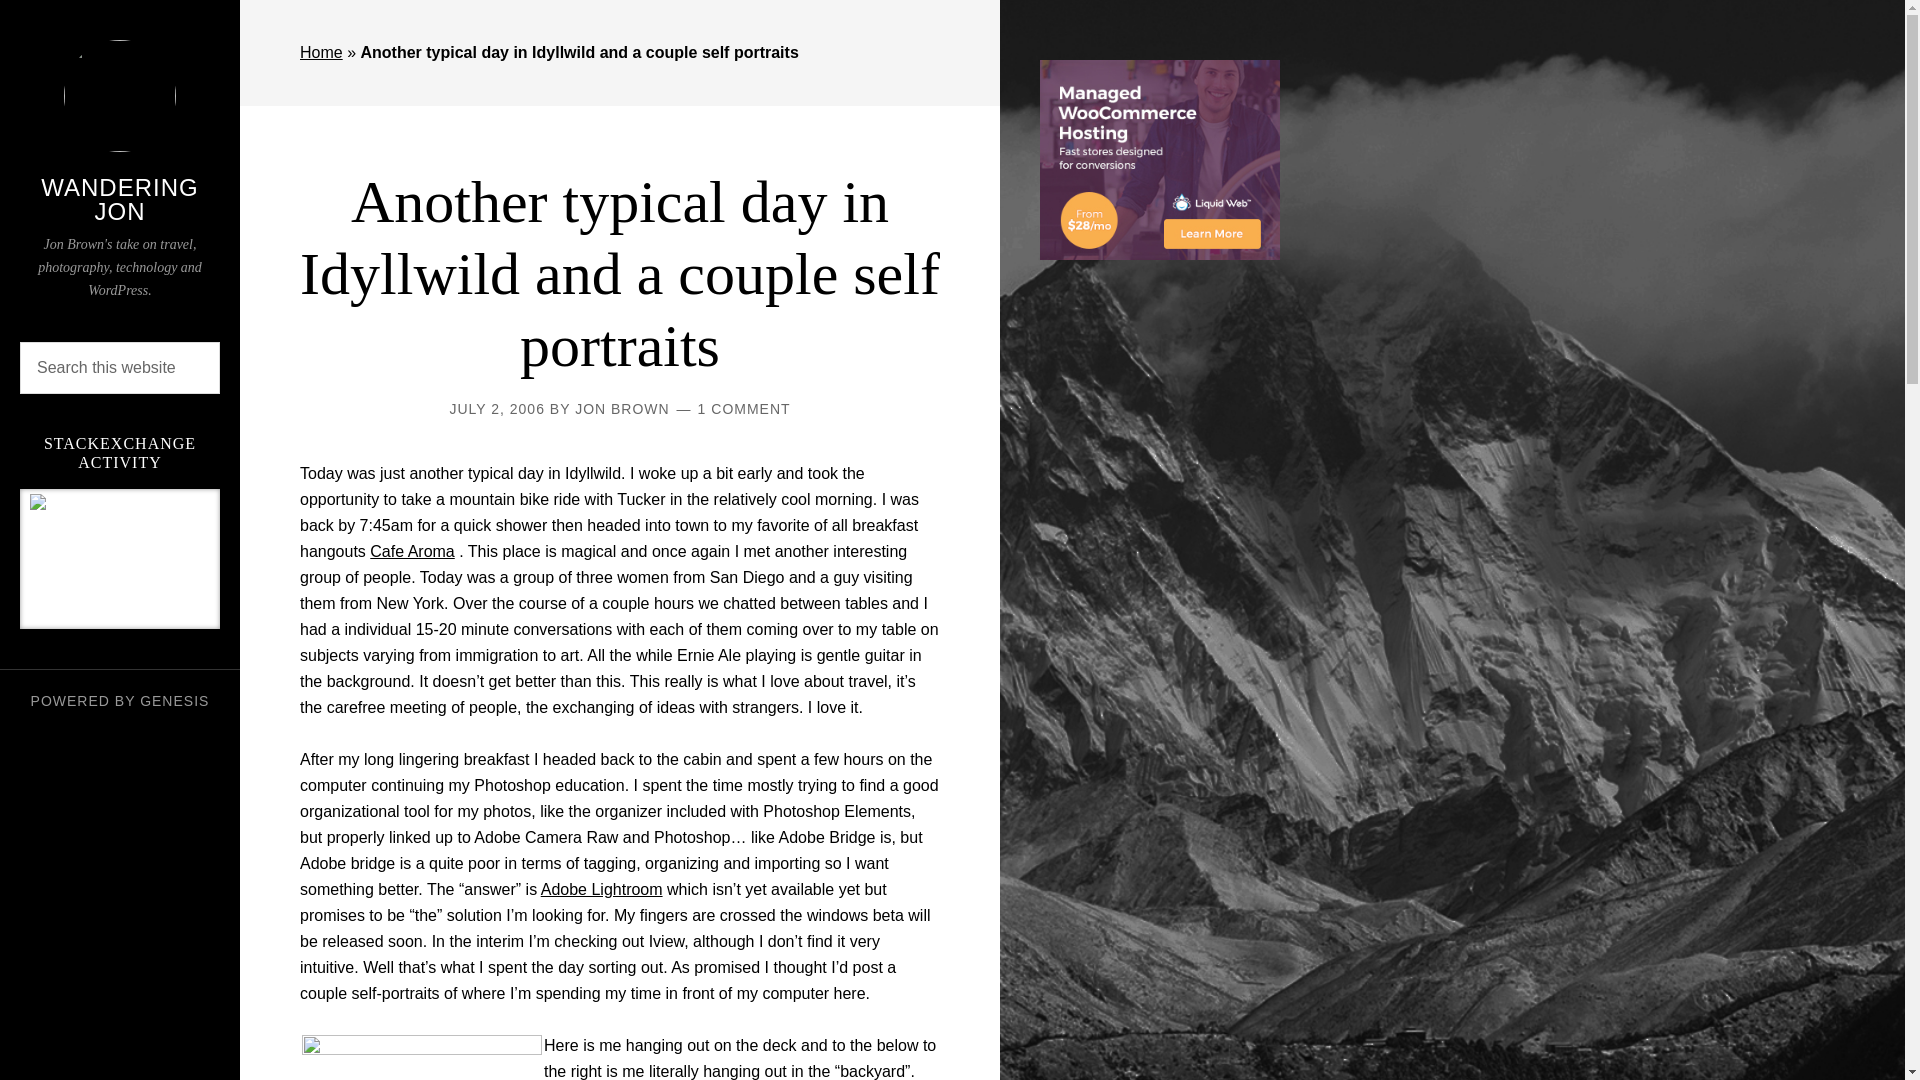 The image size is (1920, 1080). Describe the element at coordinates (622, 408) in the screenshot. I see `JON BROWN` at that location.